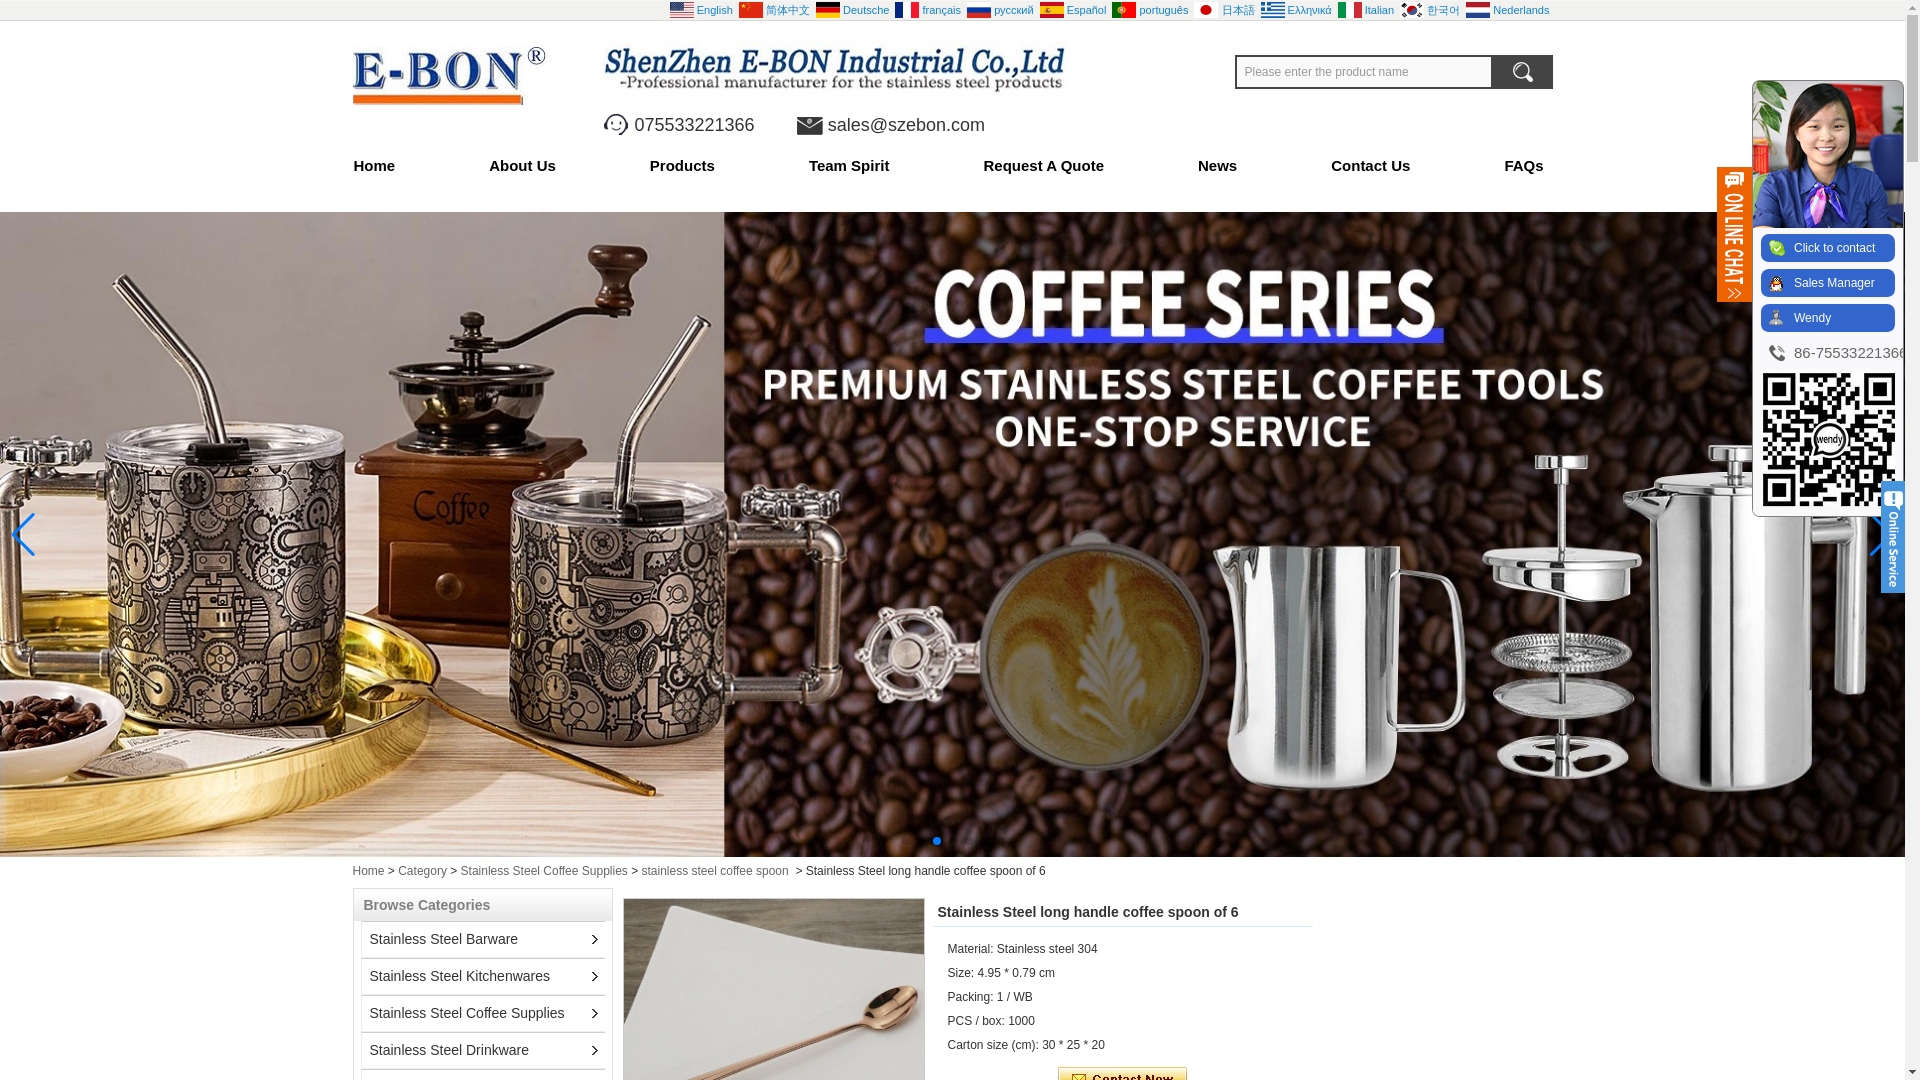 This screenshot has height=1080, width=1920. What do you see at coordinates (1508, 9) in the screenshot?
I see `Nederlands` at bounding box center [1508, 9].